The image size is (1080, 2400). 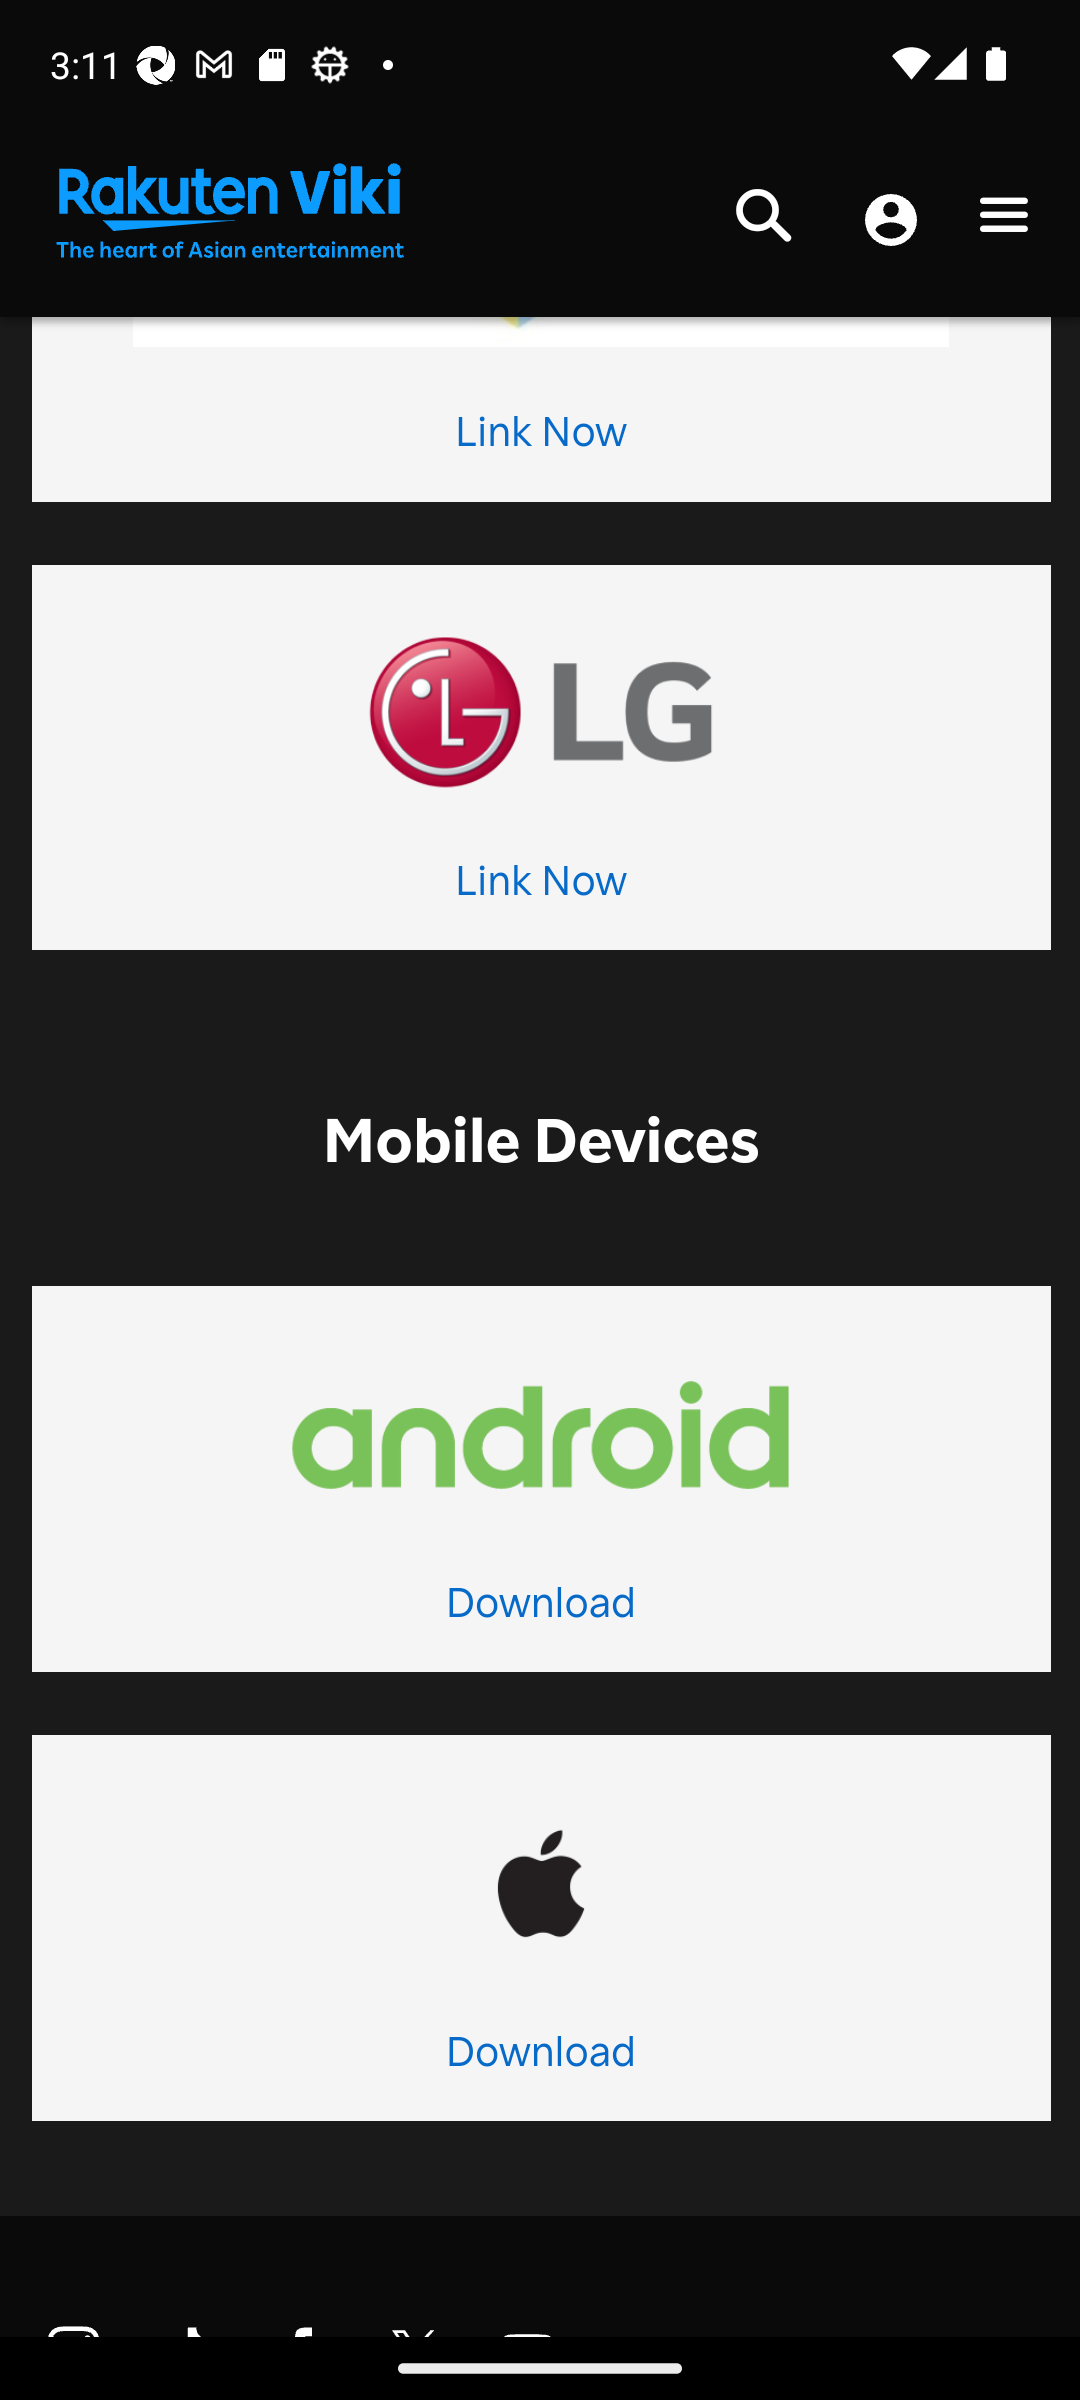 What do you see at coordinates (540, 2058) in the screenshot?
I see `Download` at bounding box center [540, 2058].